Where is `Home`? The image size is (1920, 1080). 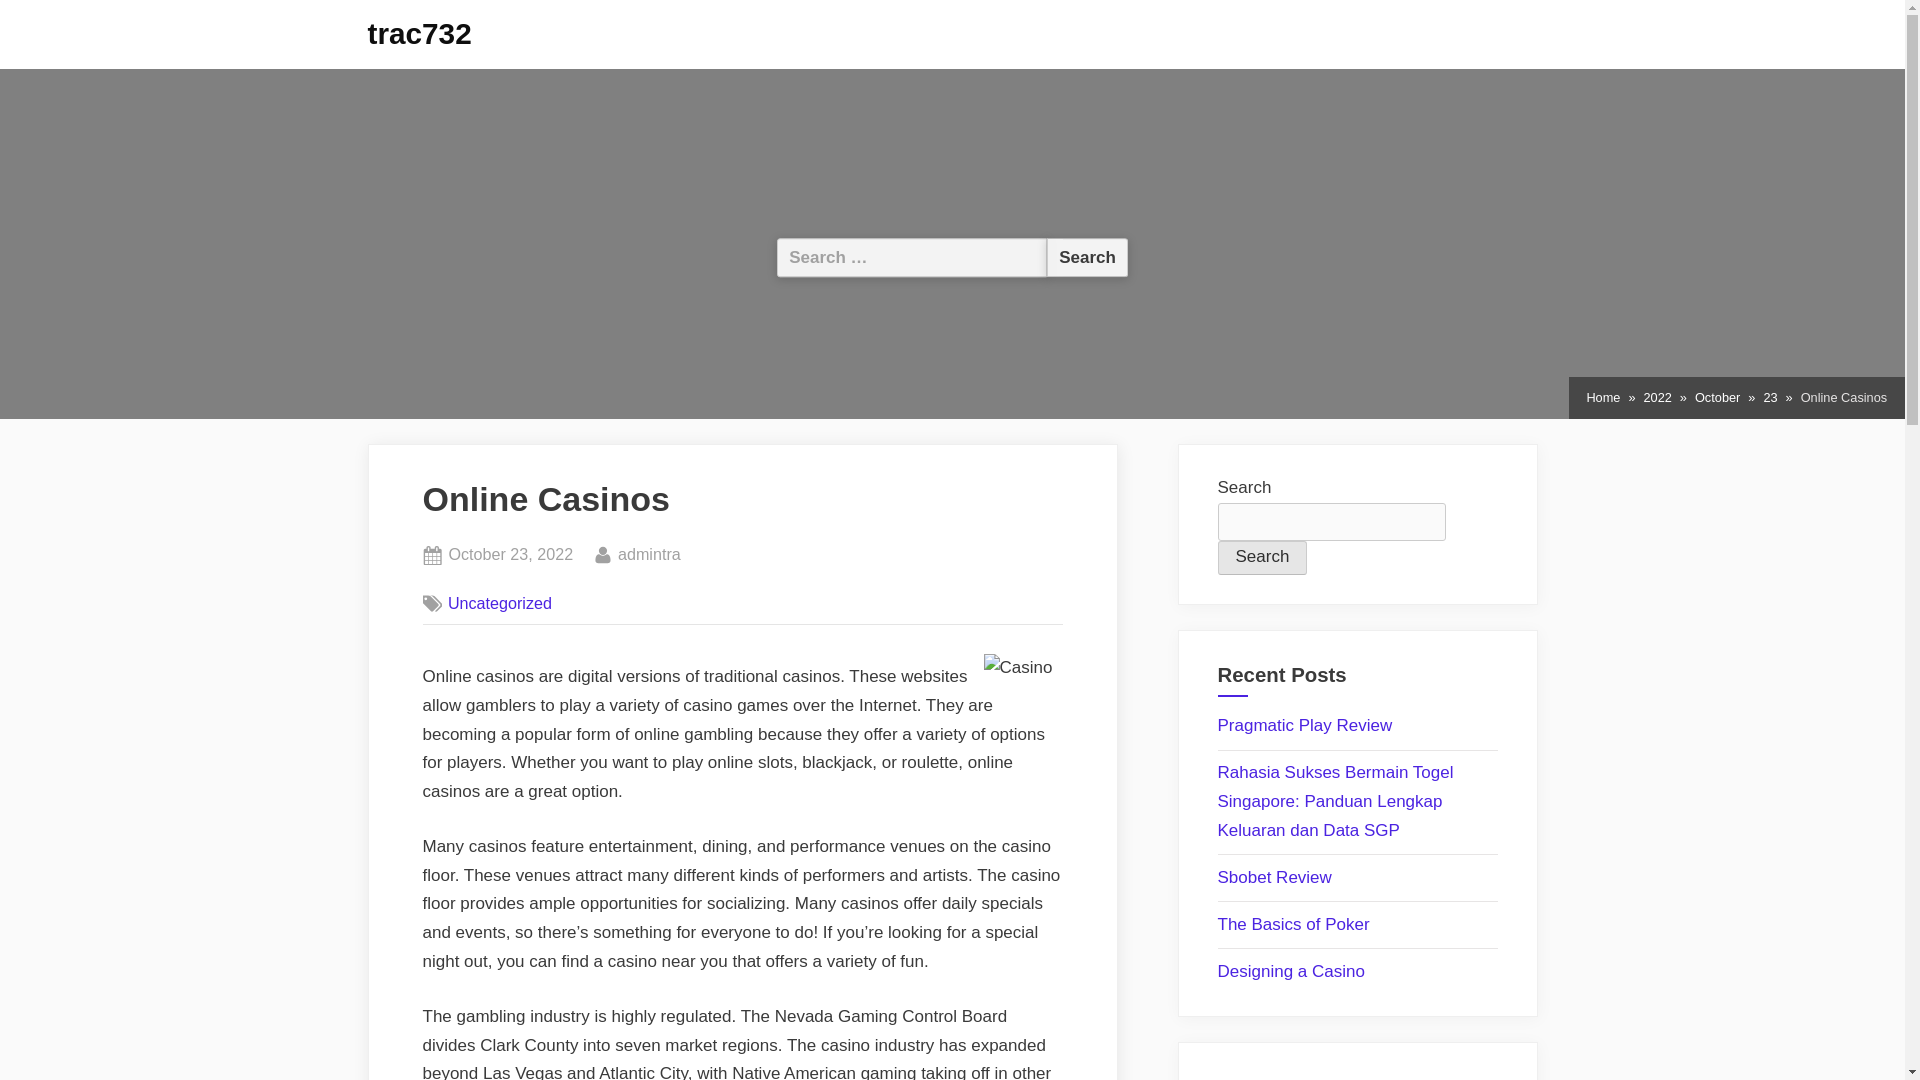
Home is located at coordinates (1305, 726).